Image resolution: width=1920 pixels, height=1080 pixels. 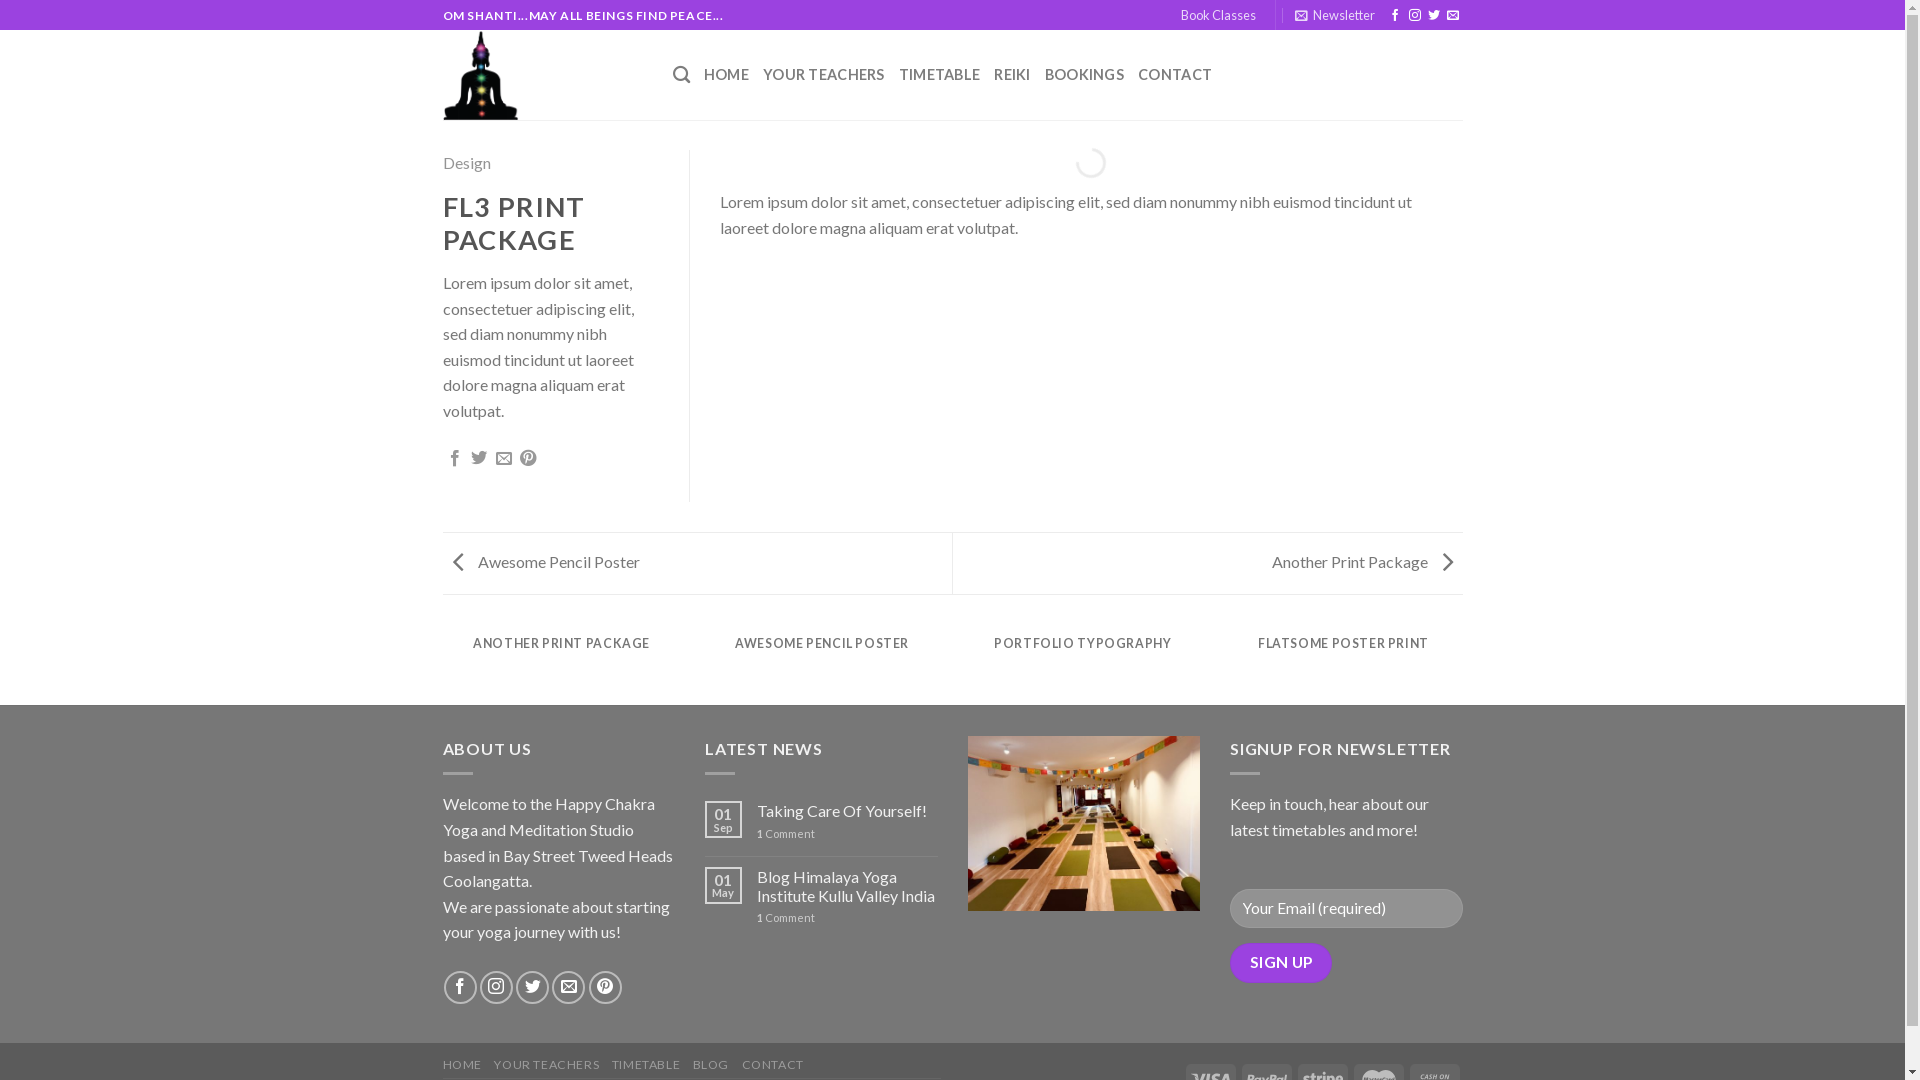 What do you see at coordinates (504, 459) in the screenshot?
I see `Email to a Friend` at bounding box center [504, 459].